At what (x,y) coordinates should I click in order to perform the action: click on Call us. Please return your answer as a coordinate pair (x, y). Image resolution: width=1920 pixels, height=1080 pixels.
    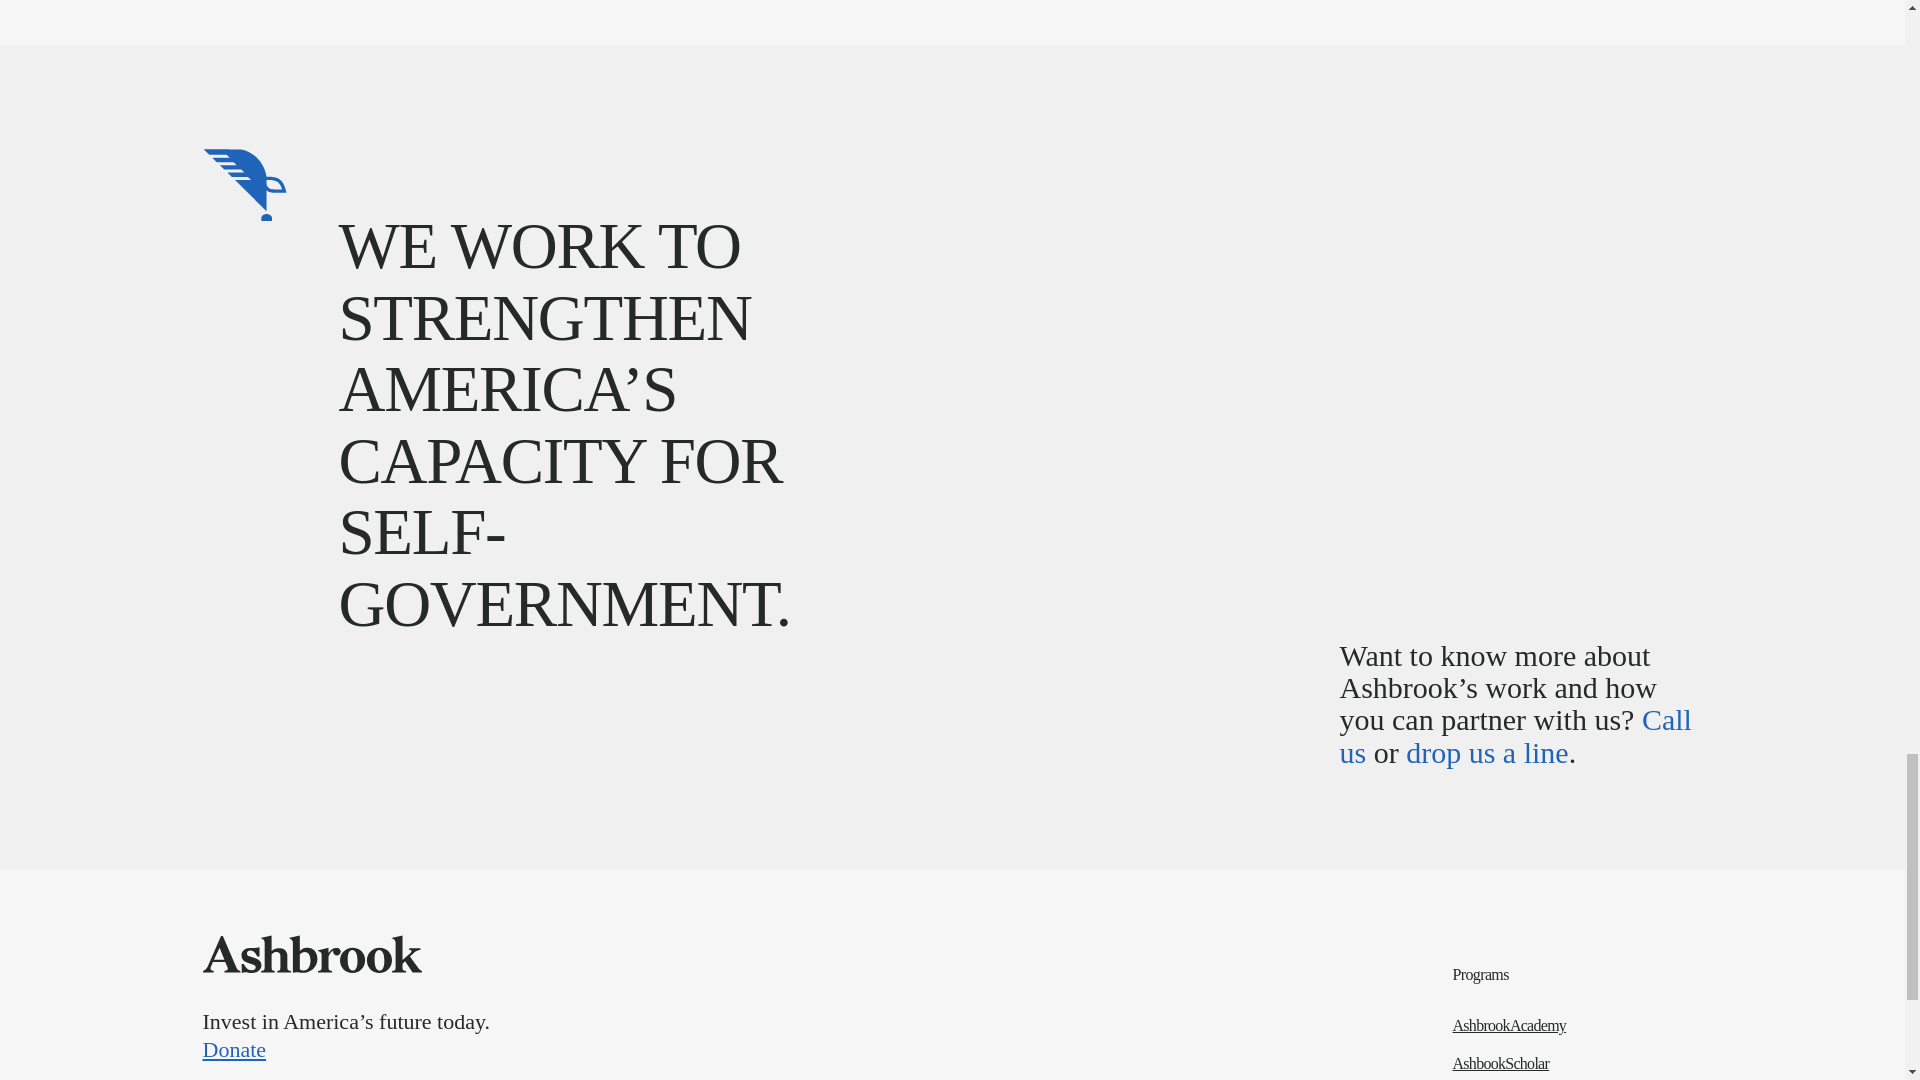
    Looking at the image, I should click on (1516, 735).